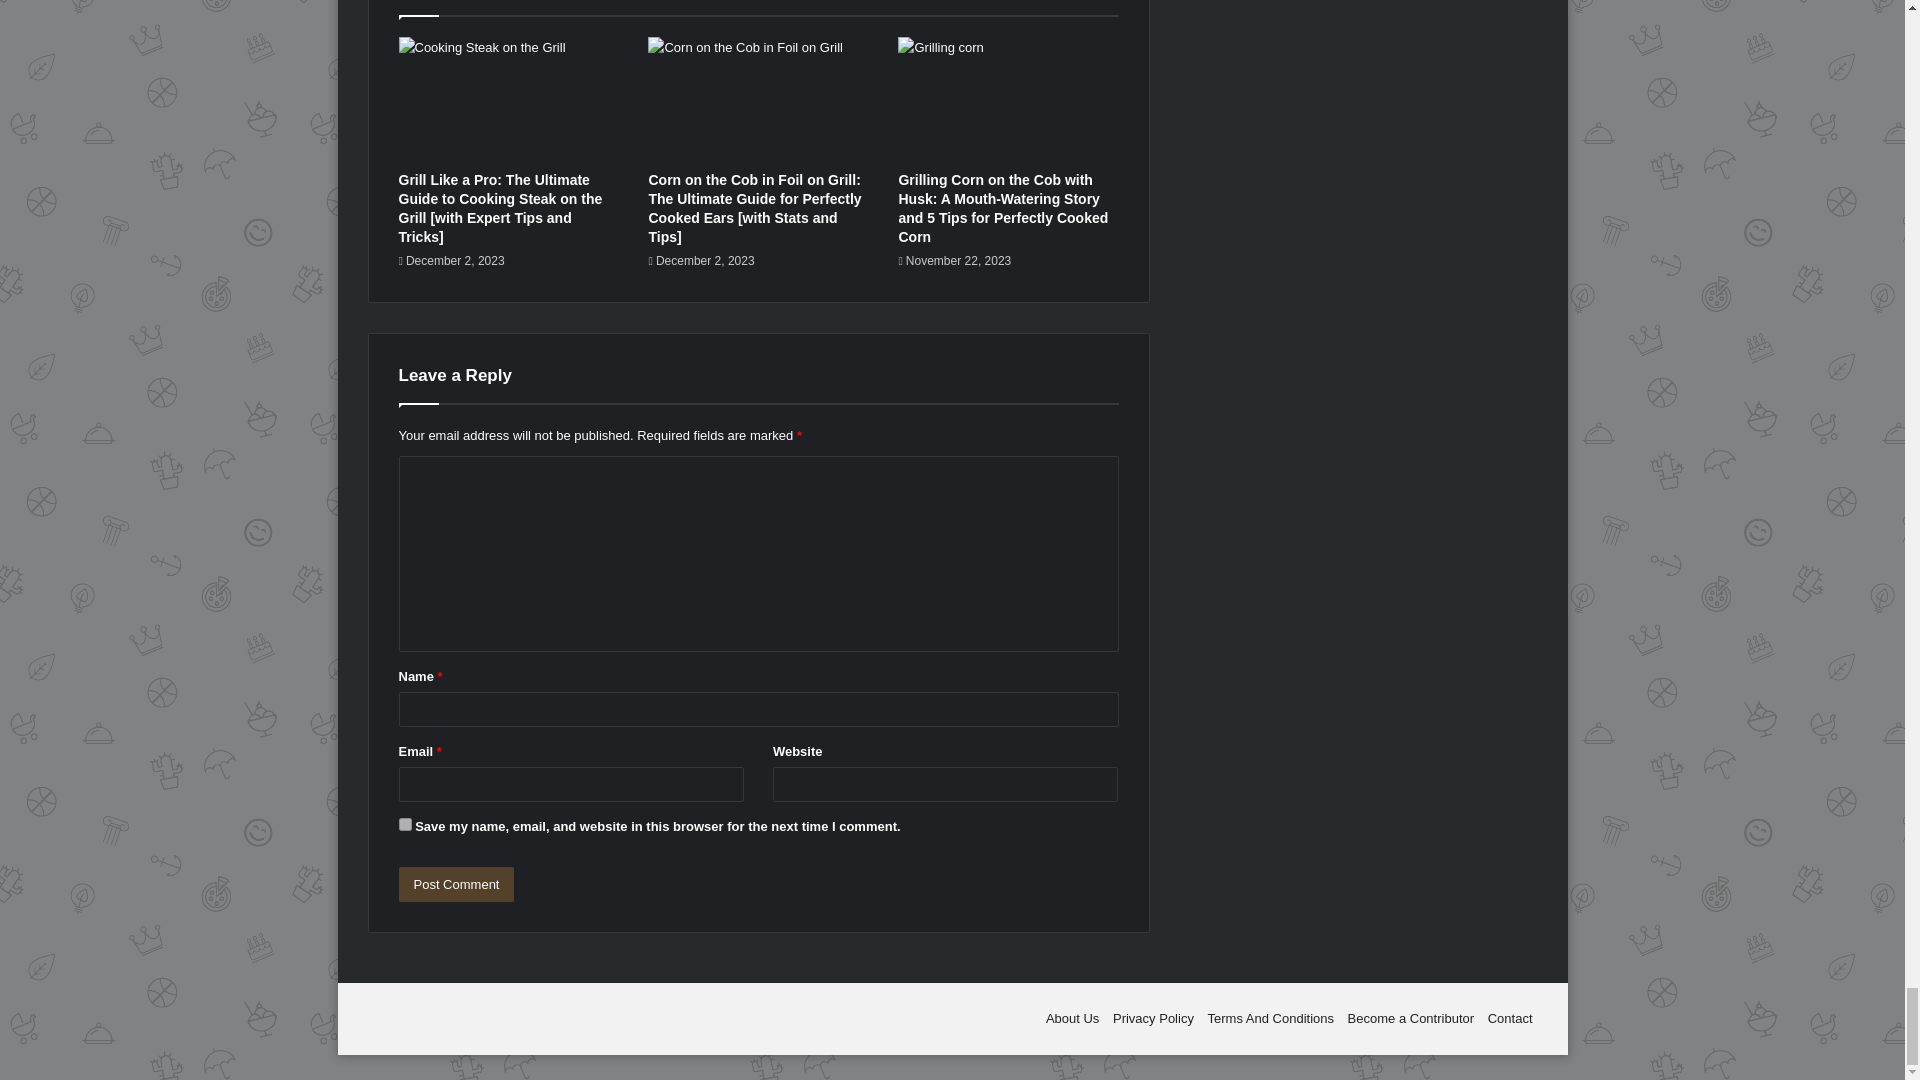  What do you see at coordinates (456, 884) in the screenshot?
I see `Post Comment` at bounding box center [456, 884].